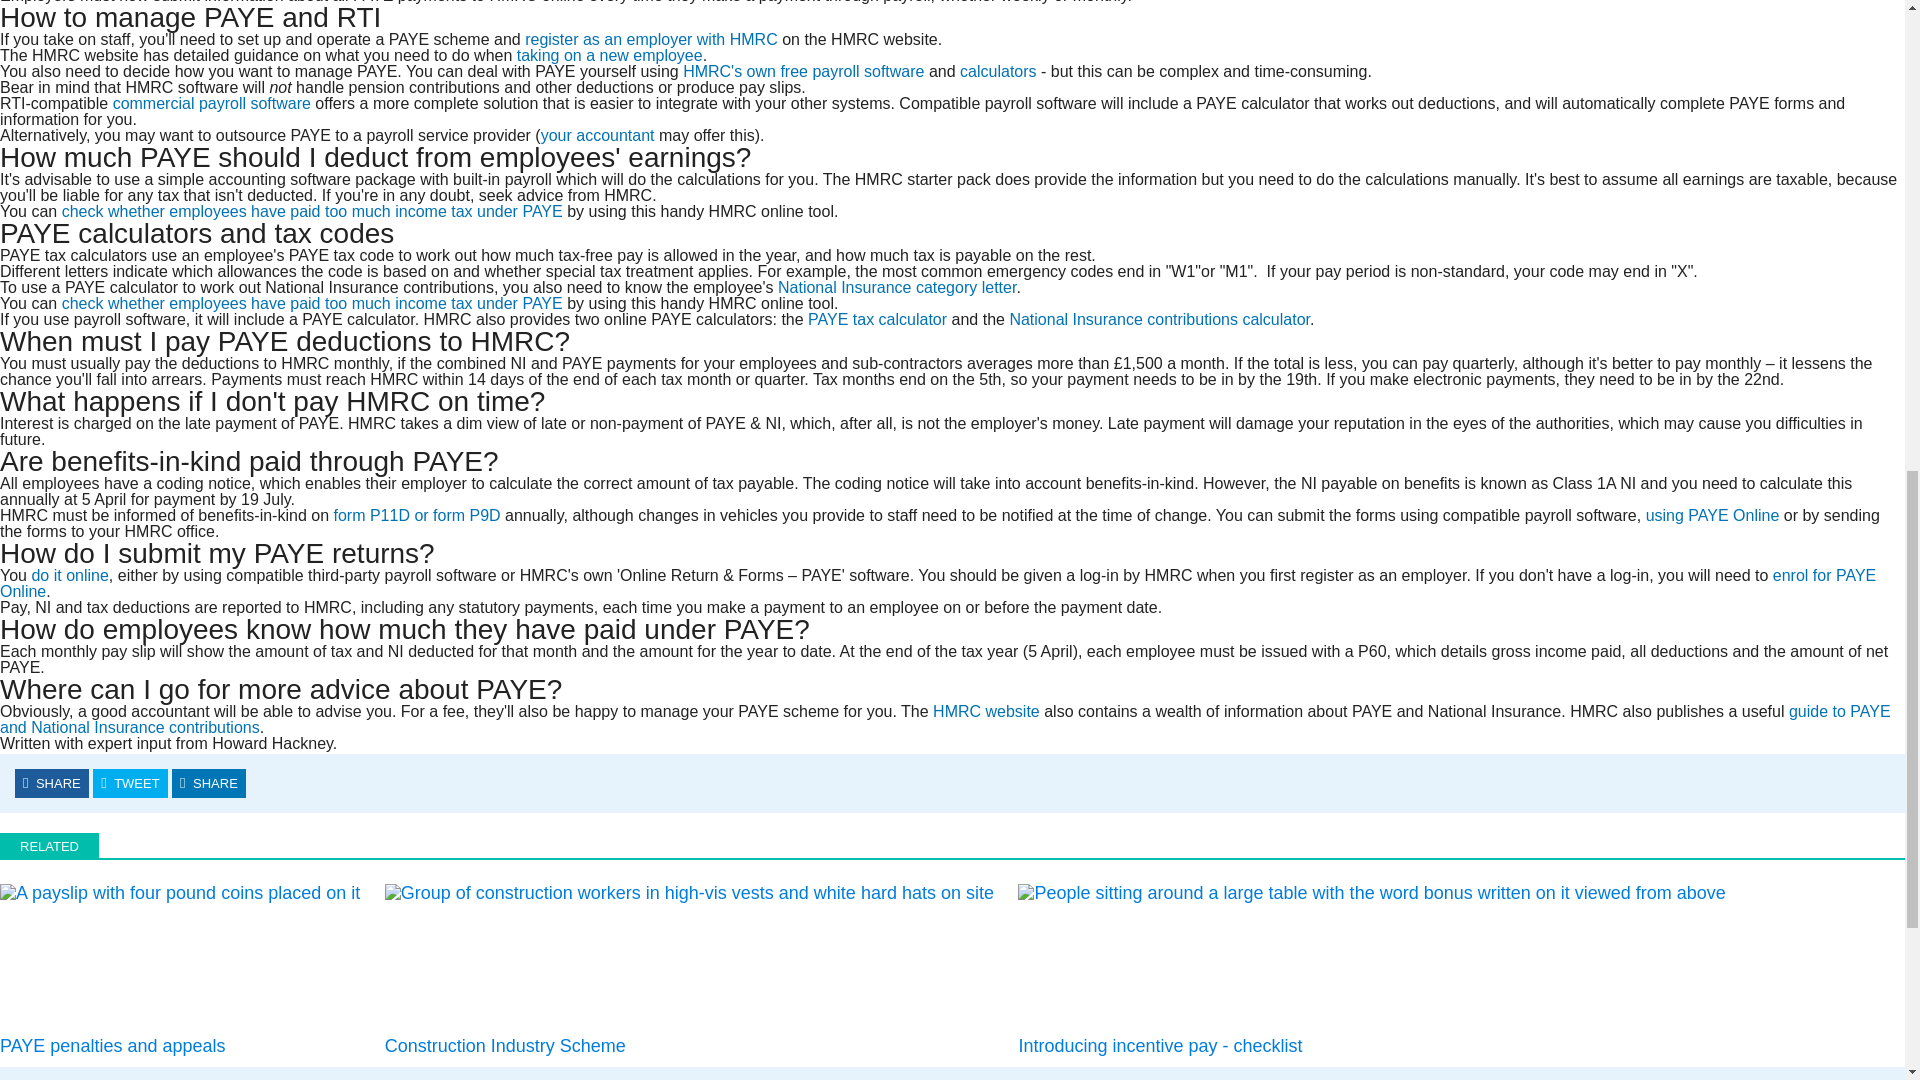 The image size is (1920, 1080). I want to click on Income tax checker tool on HMRC, so click(312, 212).